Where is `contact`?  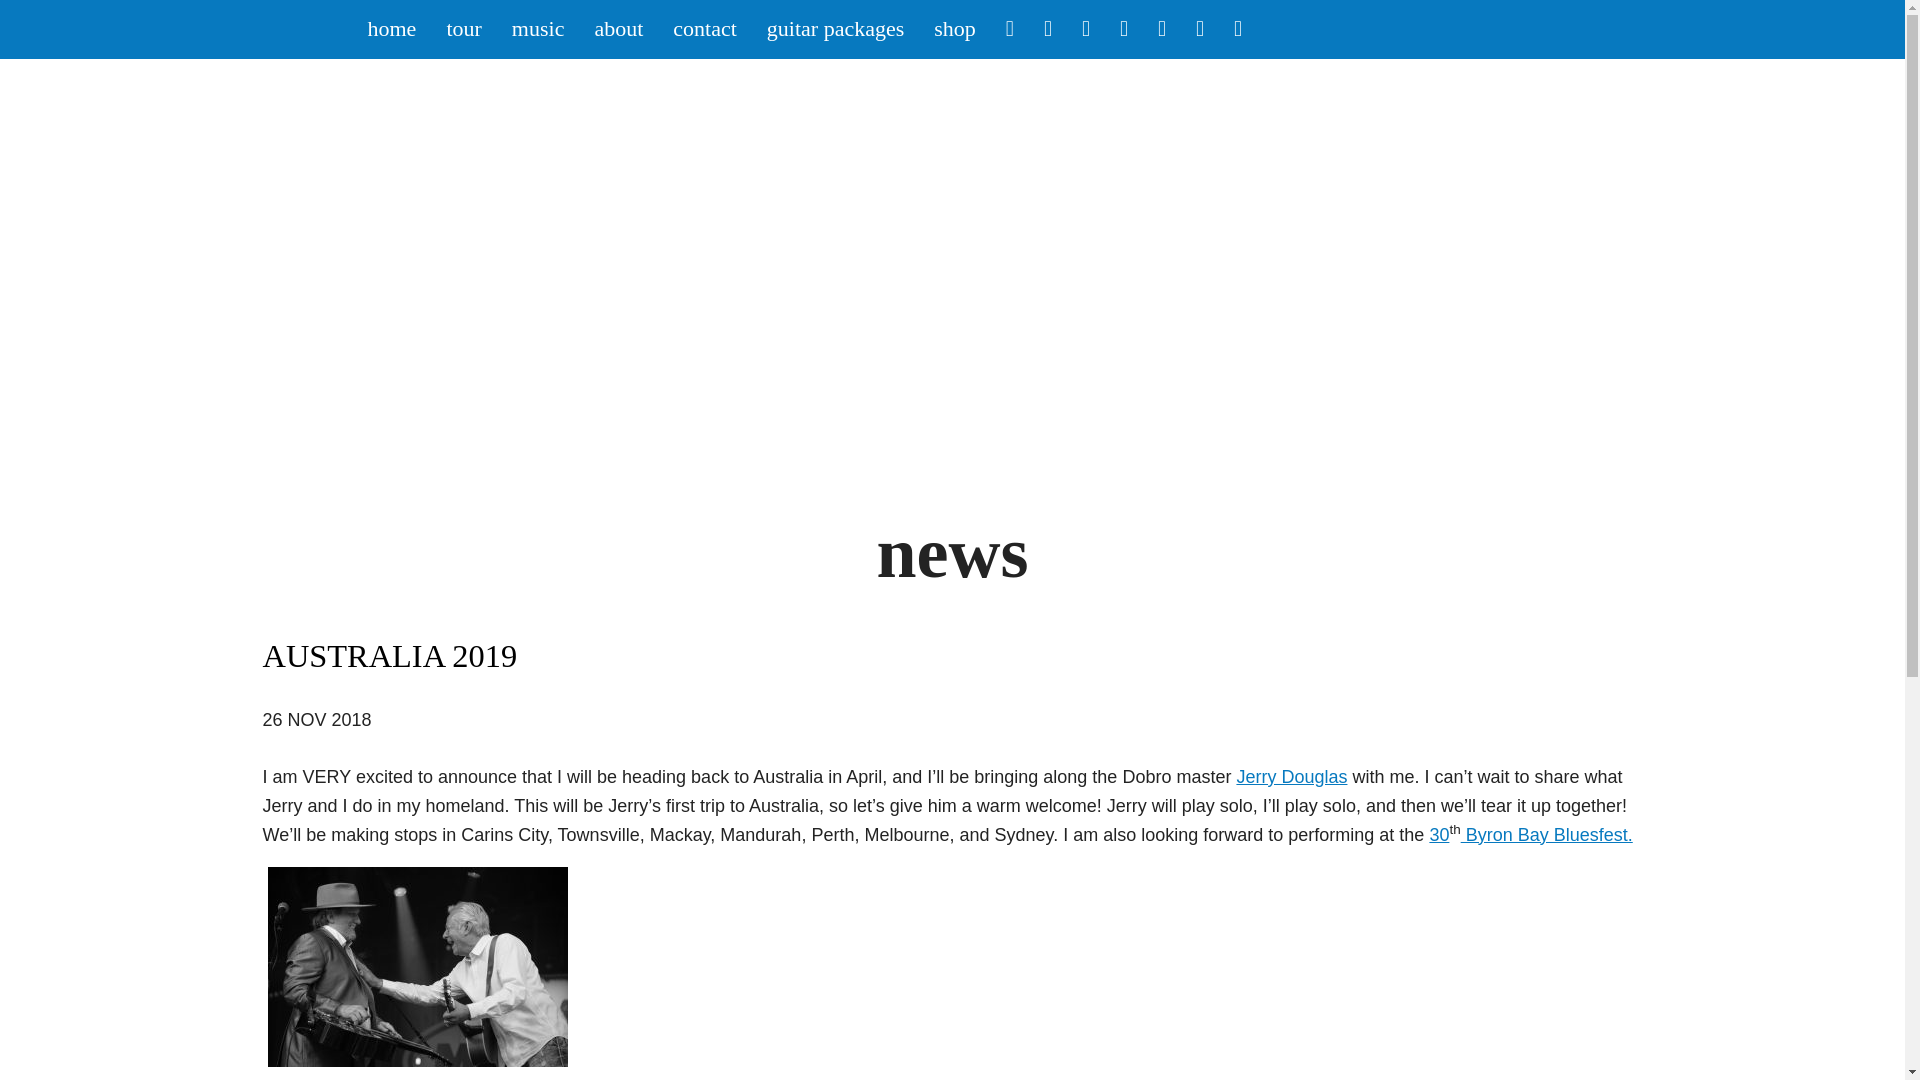 contact is located at coordinates (705, 30).